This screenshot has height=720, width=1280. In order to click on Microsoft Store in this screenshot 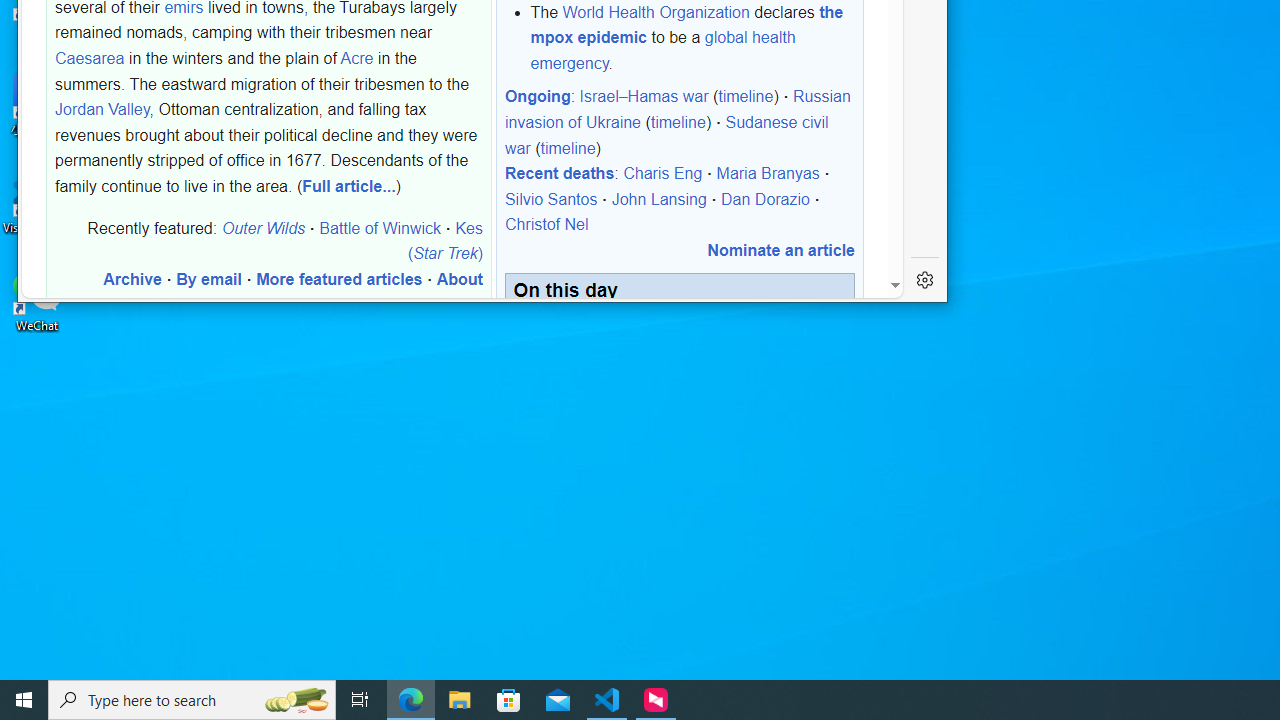, I will do `click(509, 700)`.